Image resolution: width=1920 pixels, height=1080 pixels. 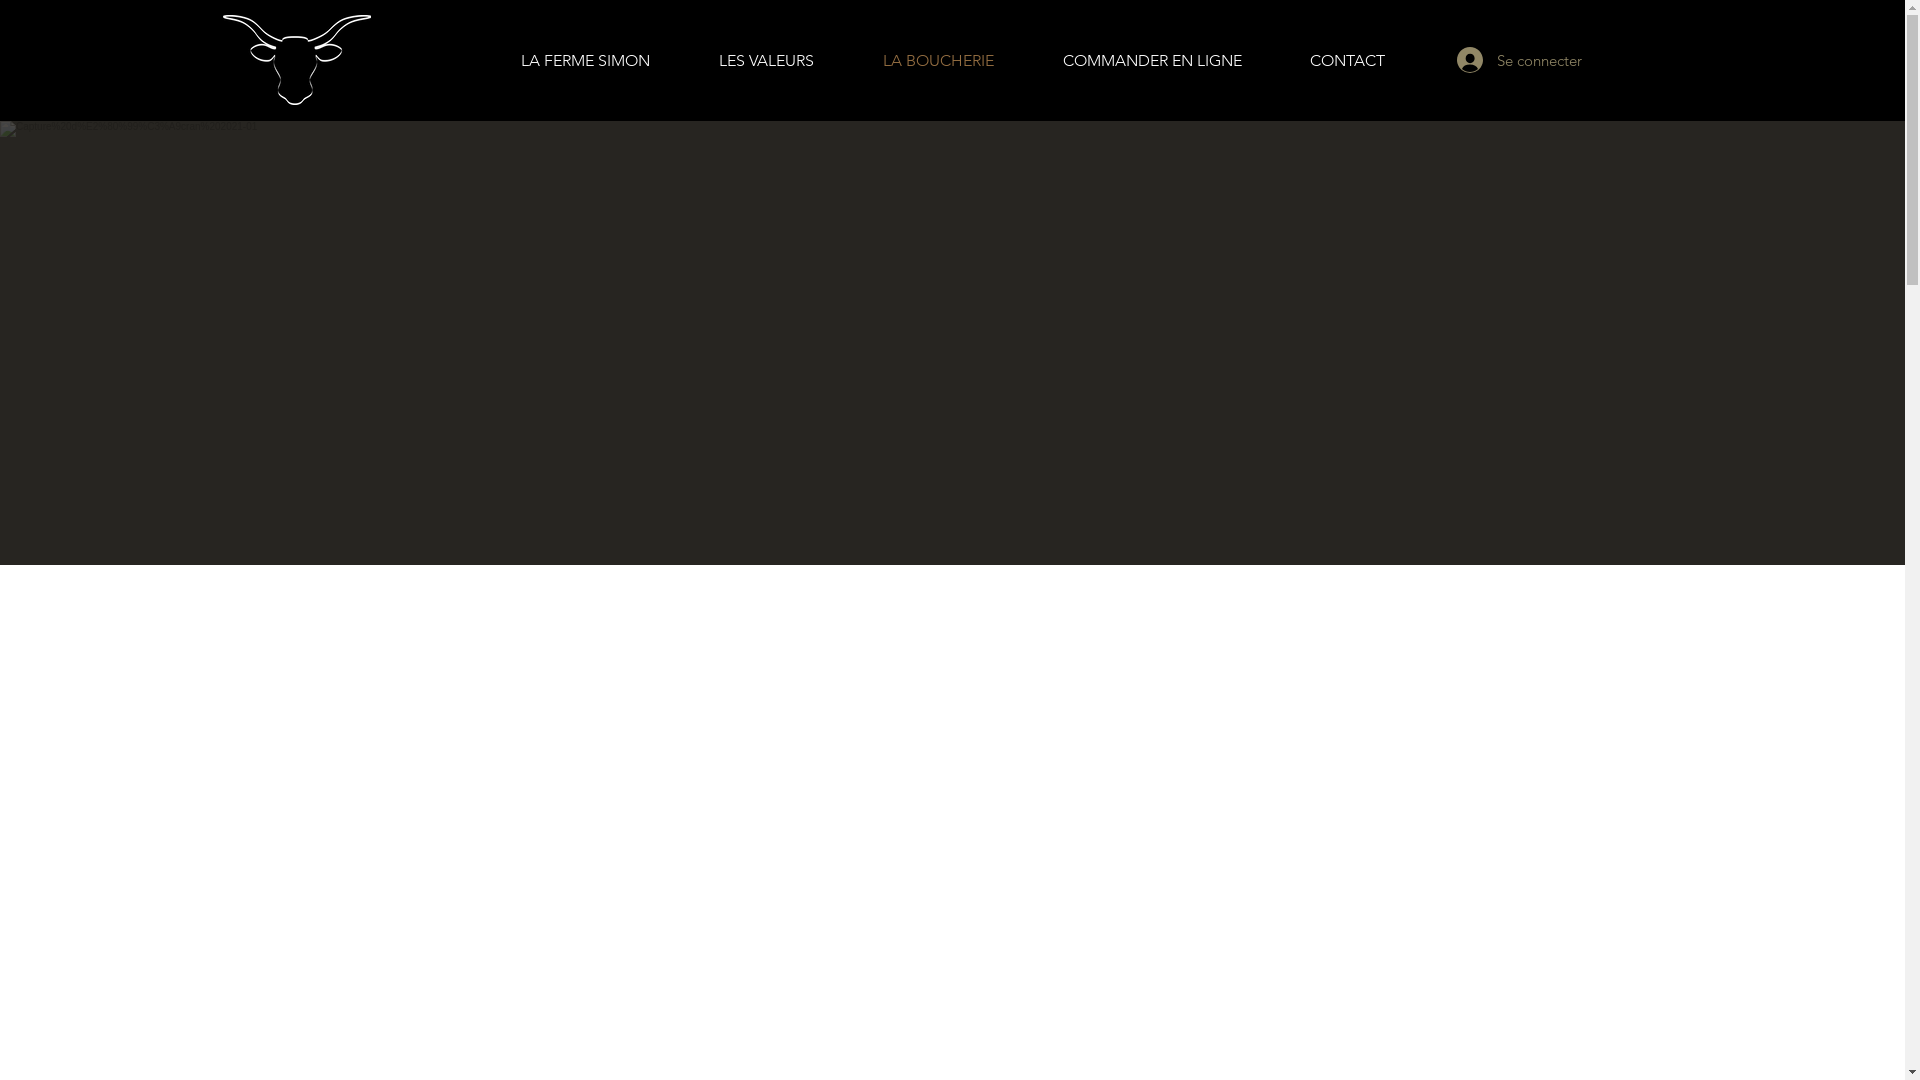 What do you see at coordinates (1502, 60) in the screenshot?
I see `Se connecter` at bounding box center [1502, 60].